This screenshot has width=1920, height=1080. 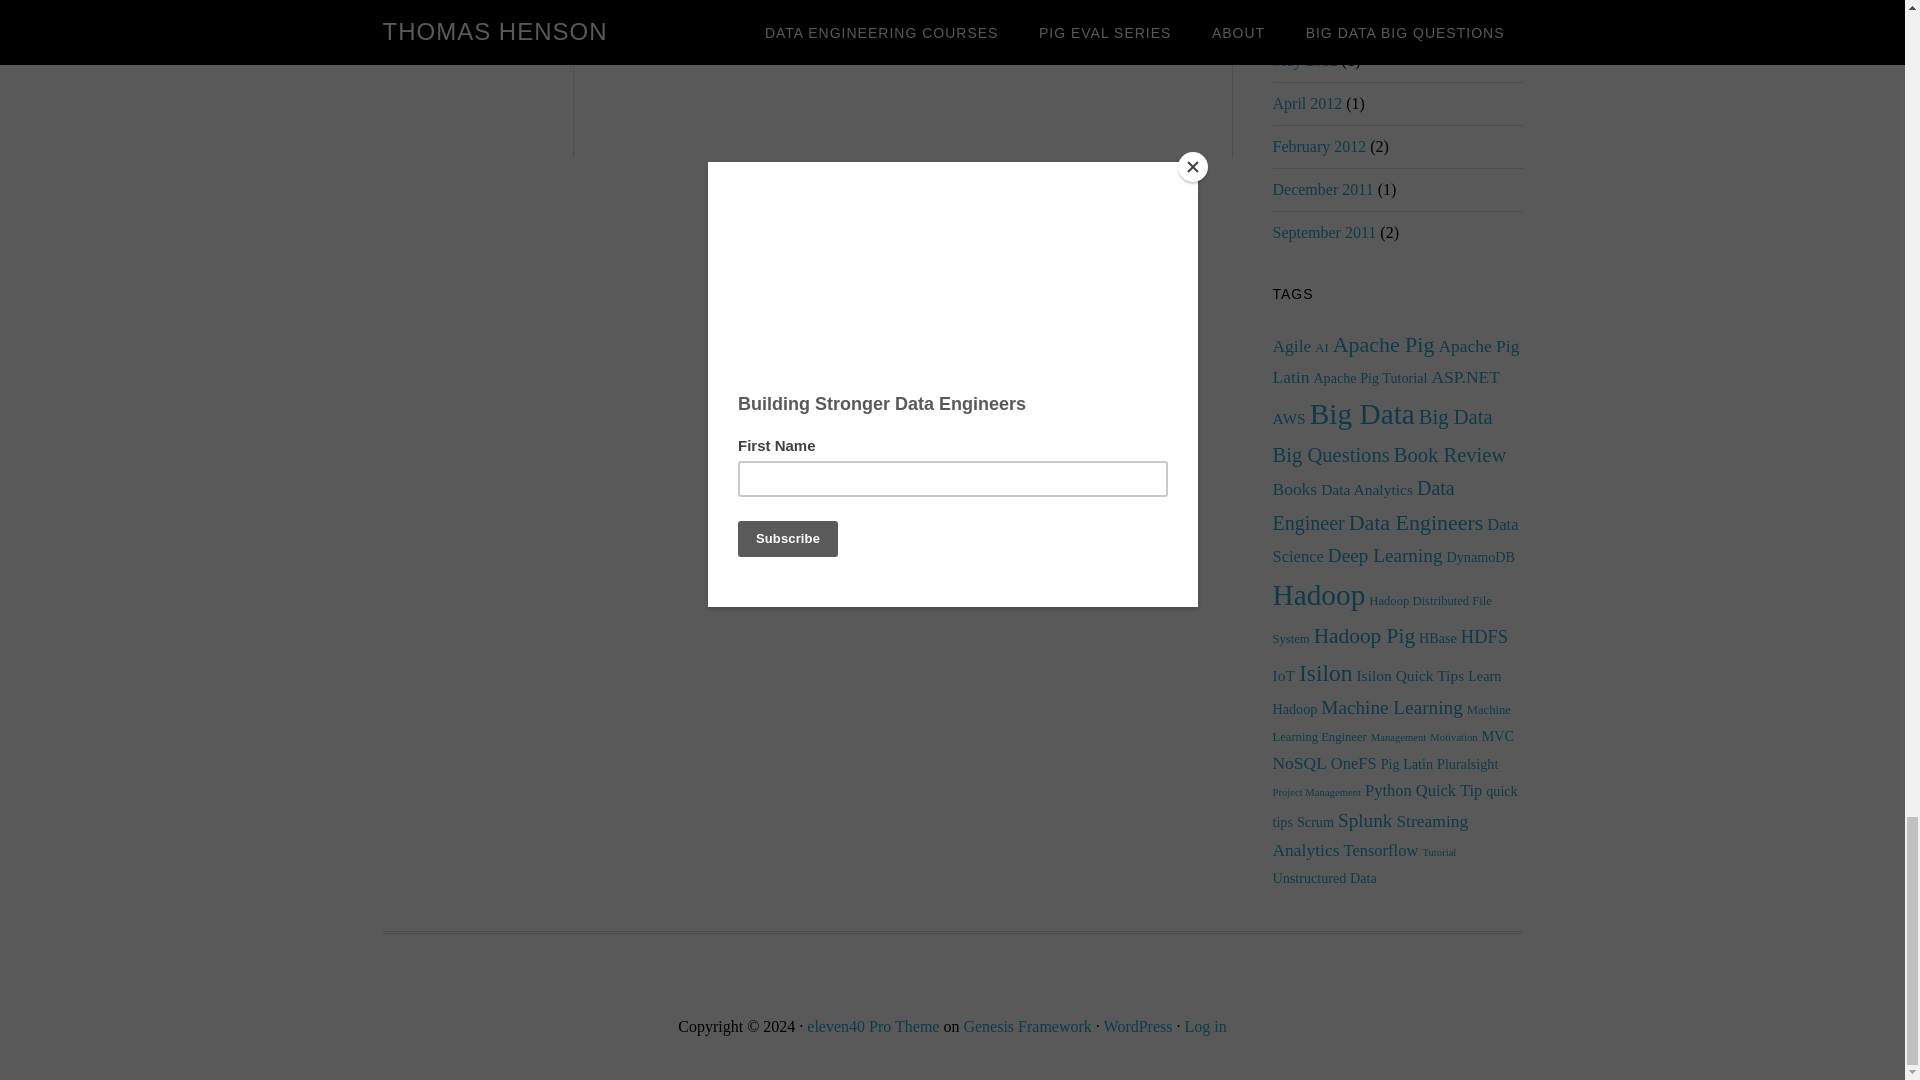 I want to click on Learn Hadoop, so click(x=888, y=42).